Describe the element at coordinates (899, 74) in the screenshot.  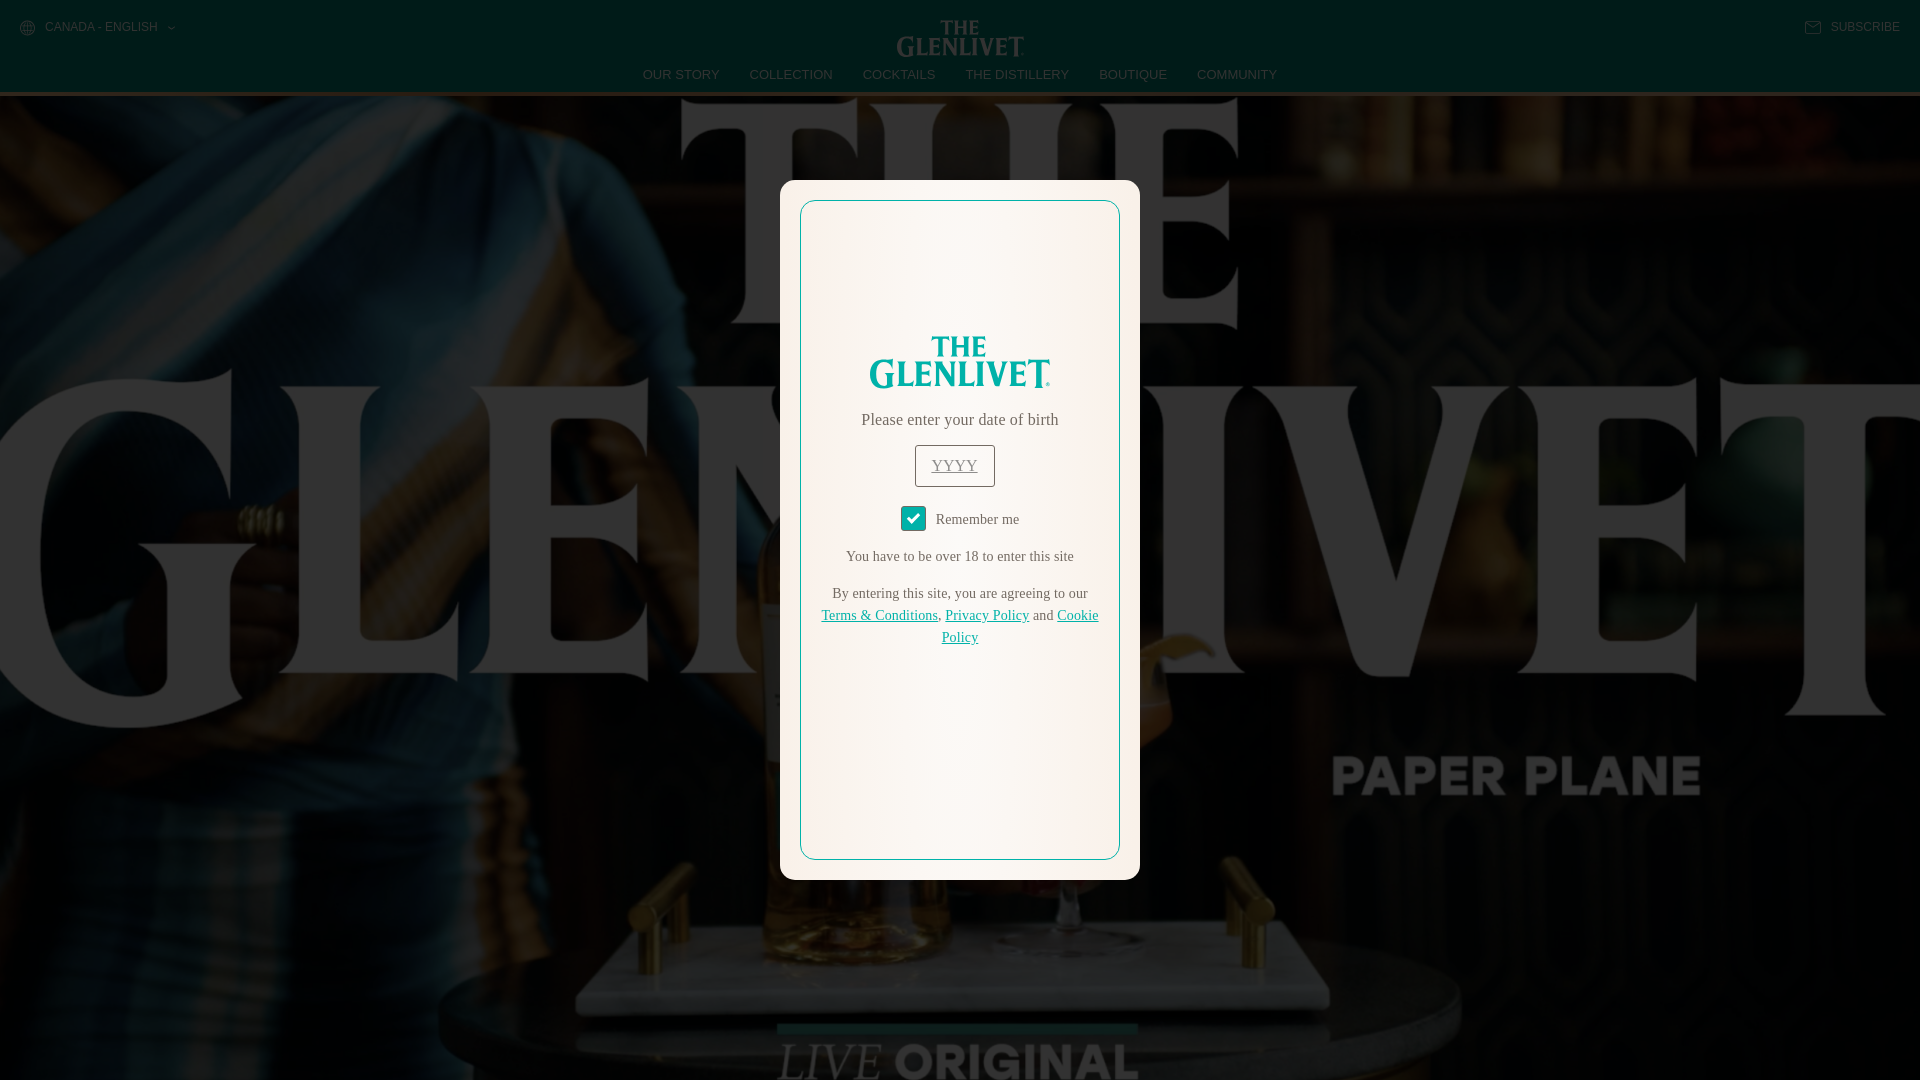
I see `COCKTAILS` at that location.